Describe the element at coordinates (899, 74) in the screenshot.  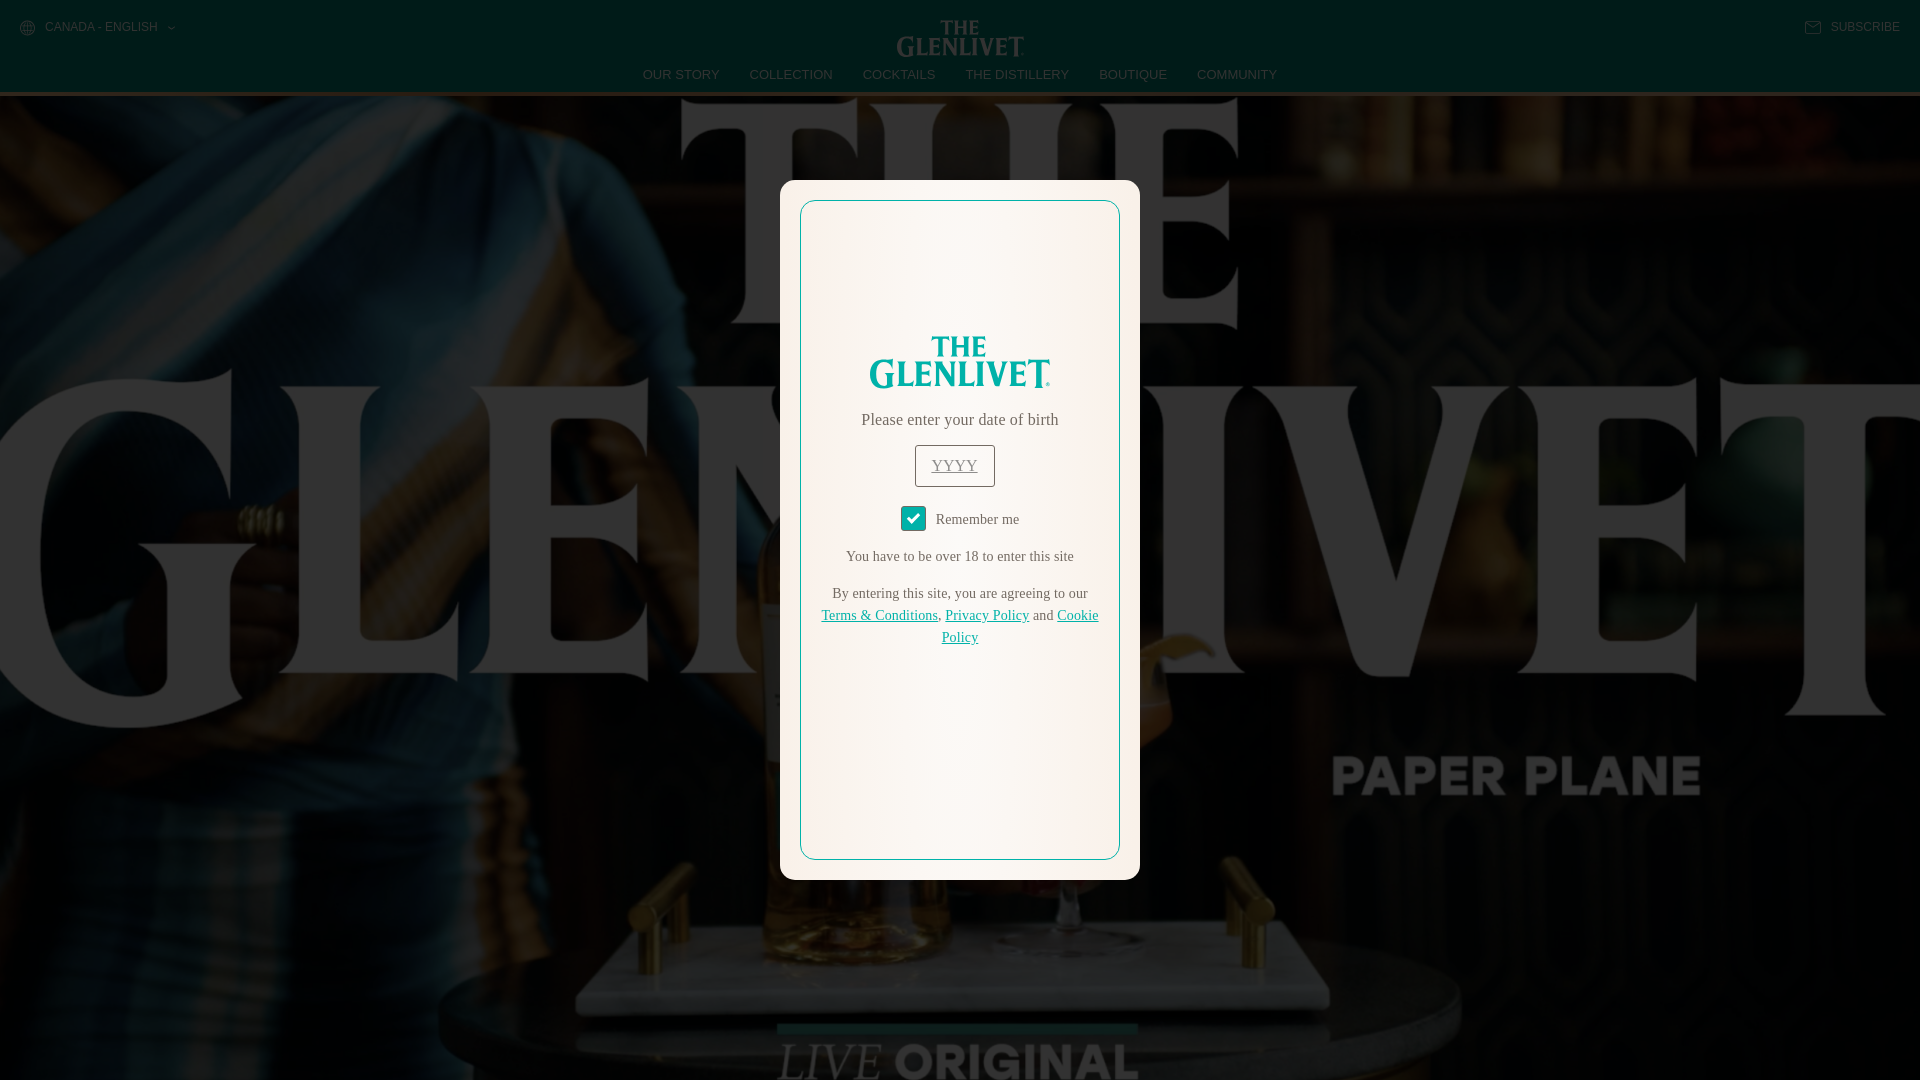
I see `COCKTAILS` at that location.